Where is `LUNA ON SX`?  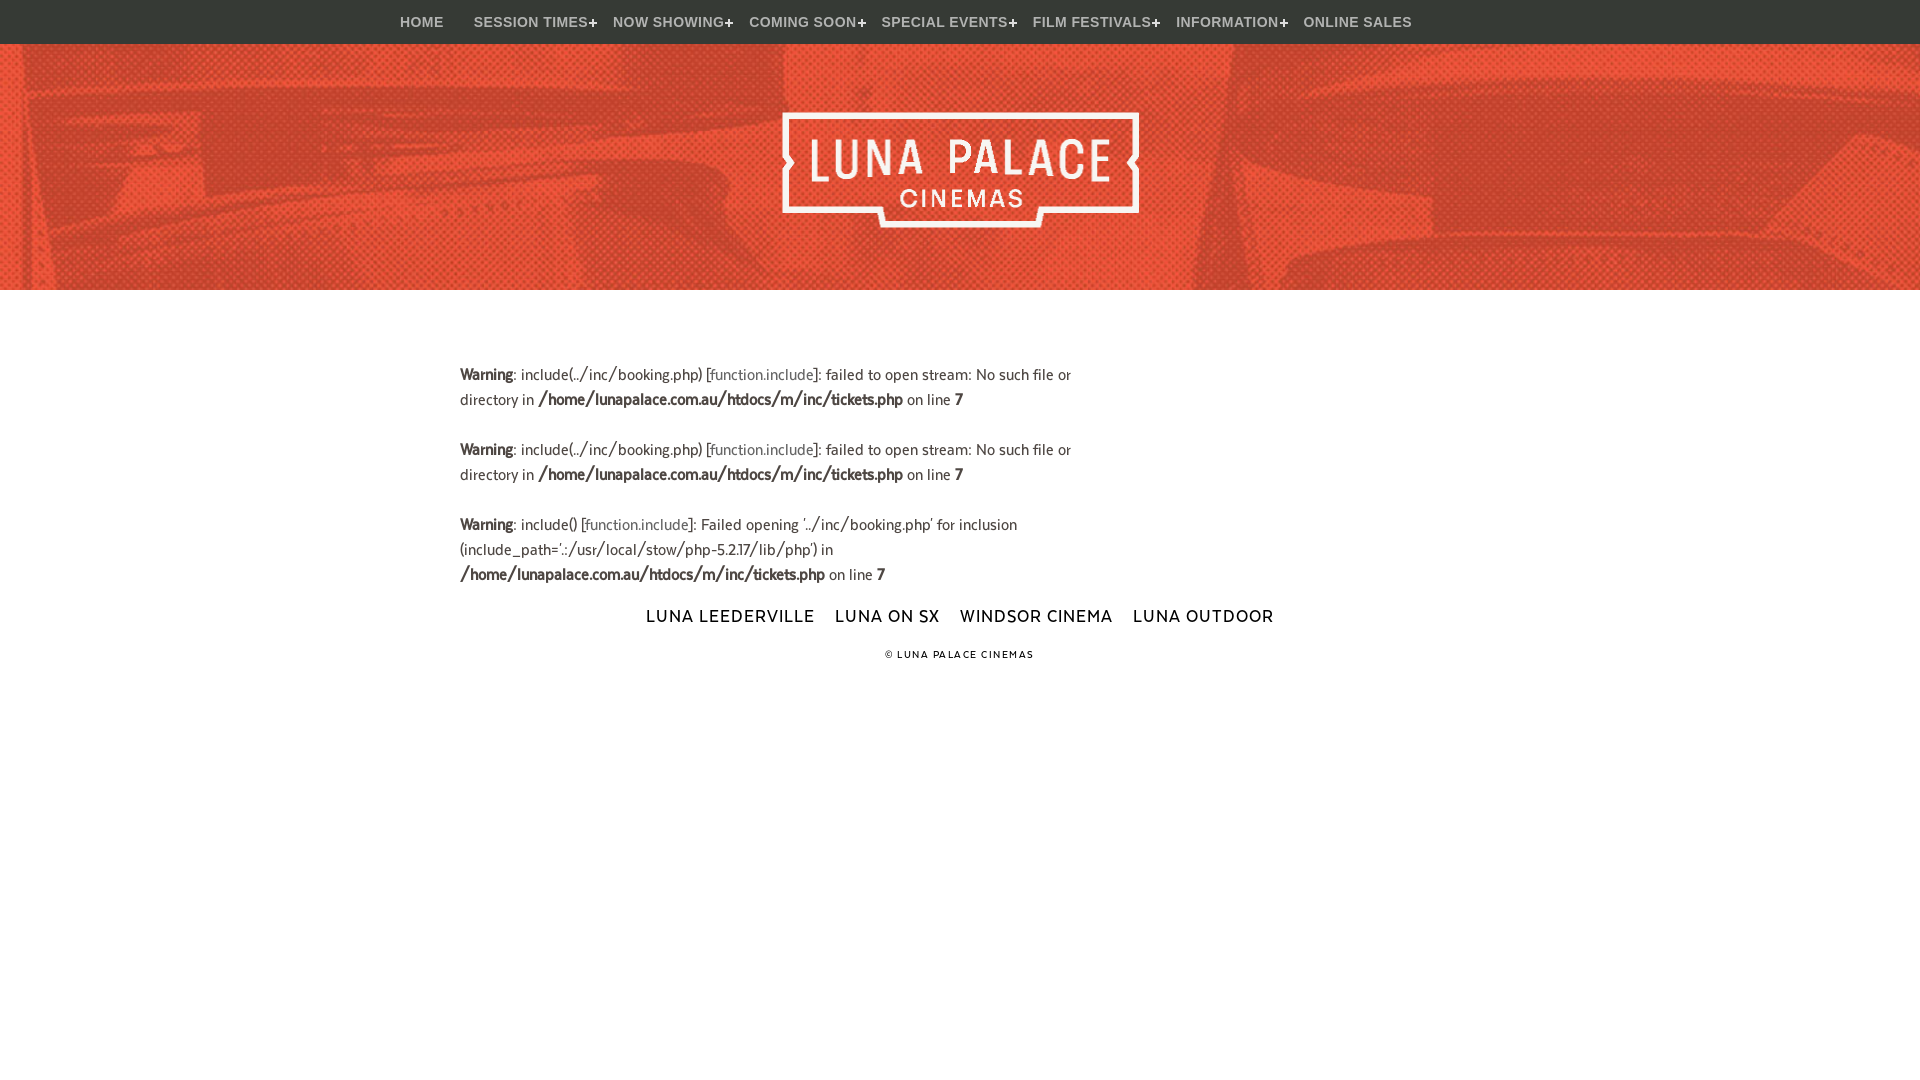
LUNA ON SX is located at coordinates (888, 615).